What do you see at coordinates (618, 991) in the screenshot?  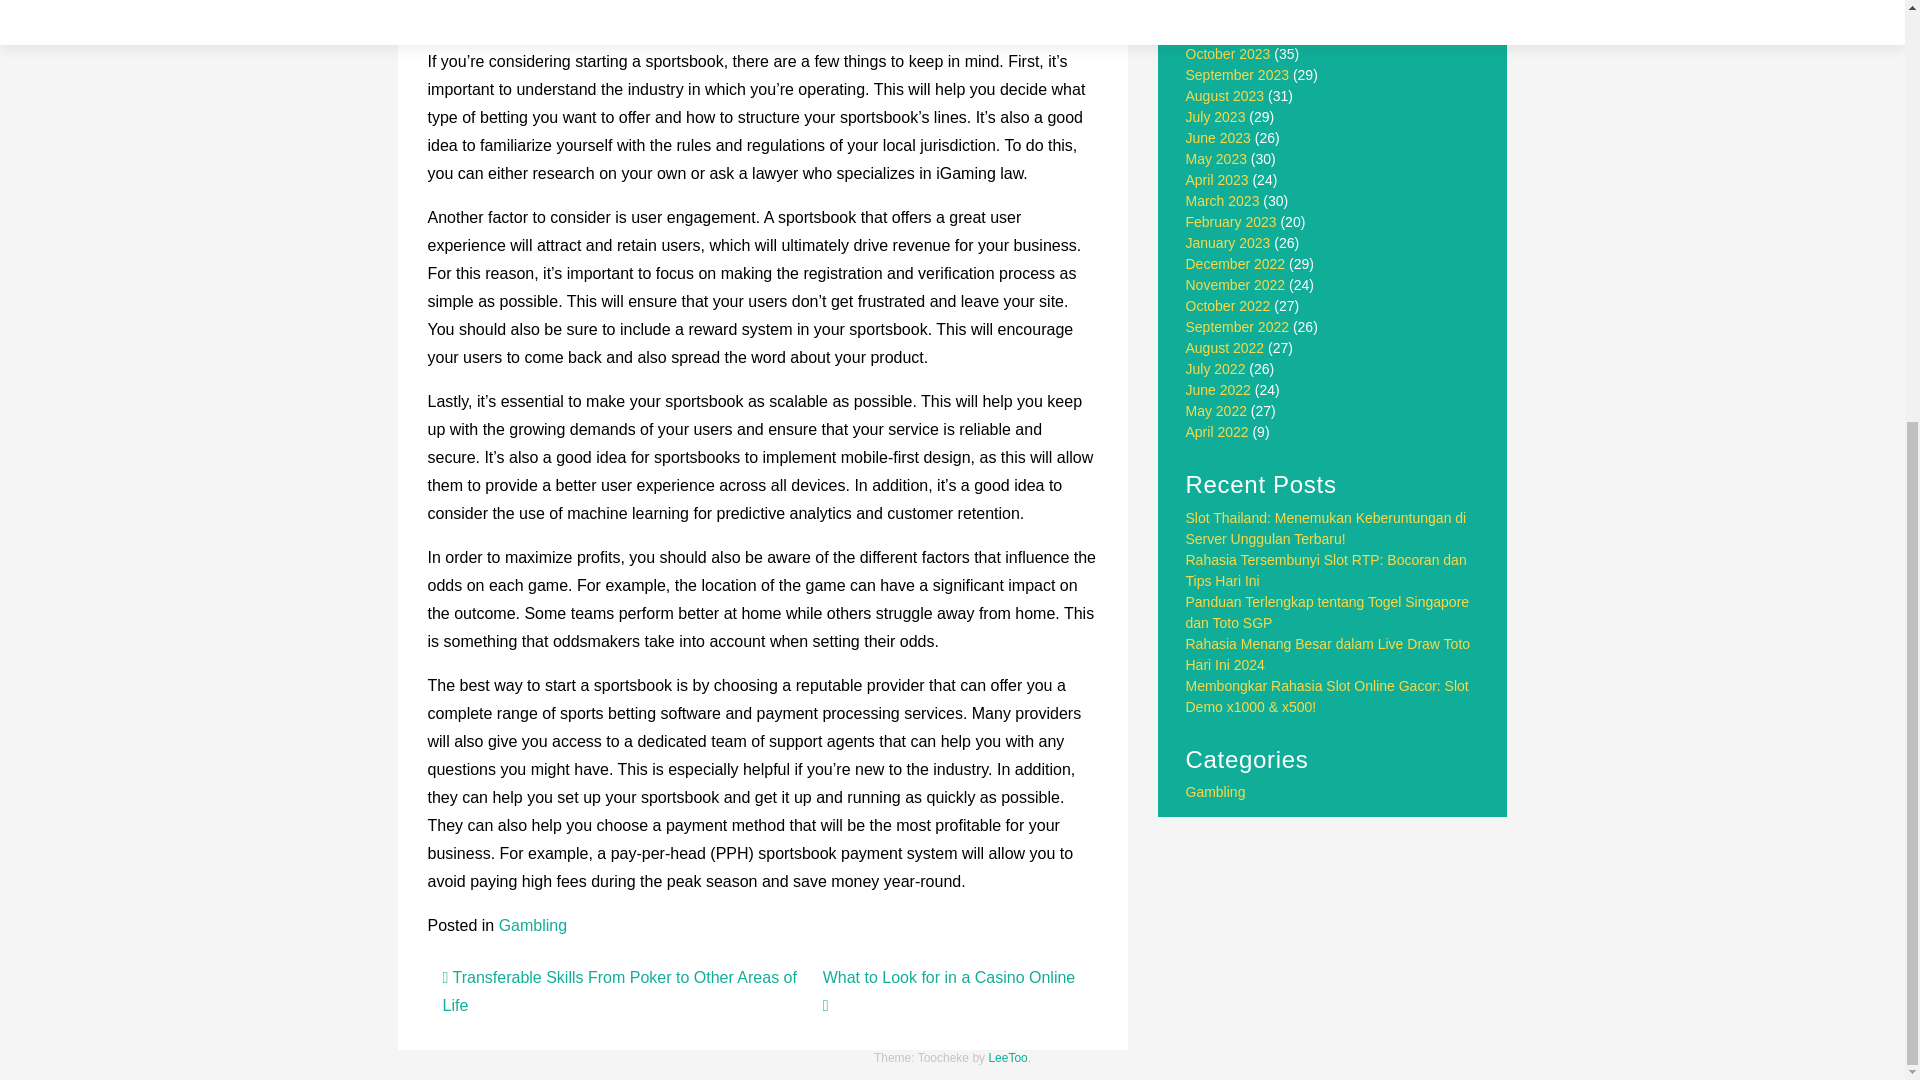 I see ` Transferable Skills From Poker to Other Areas of Life` at bounding box center [618, 991].